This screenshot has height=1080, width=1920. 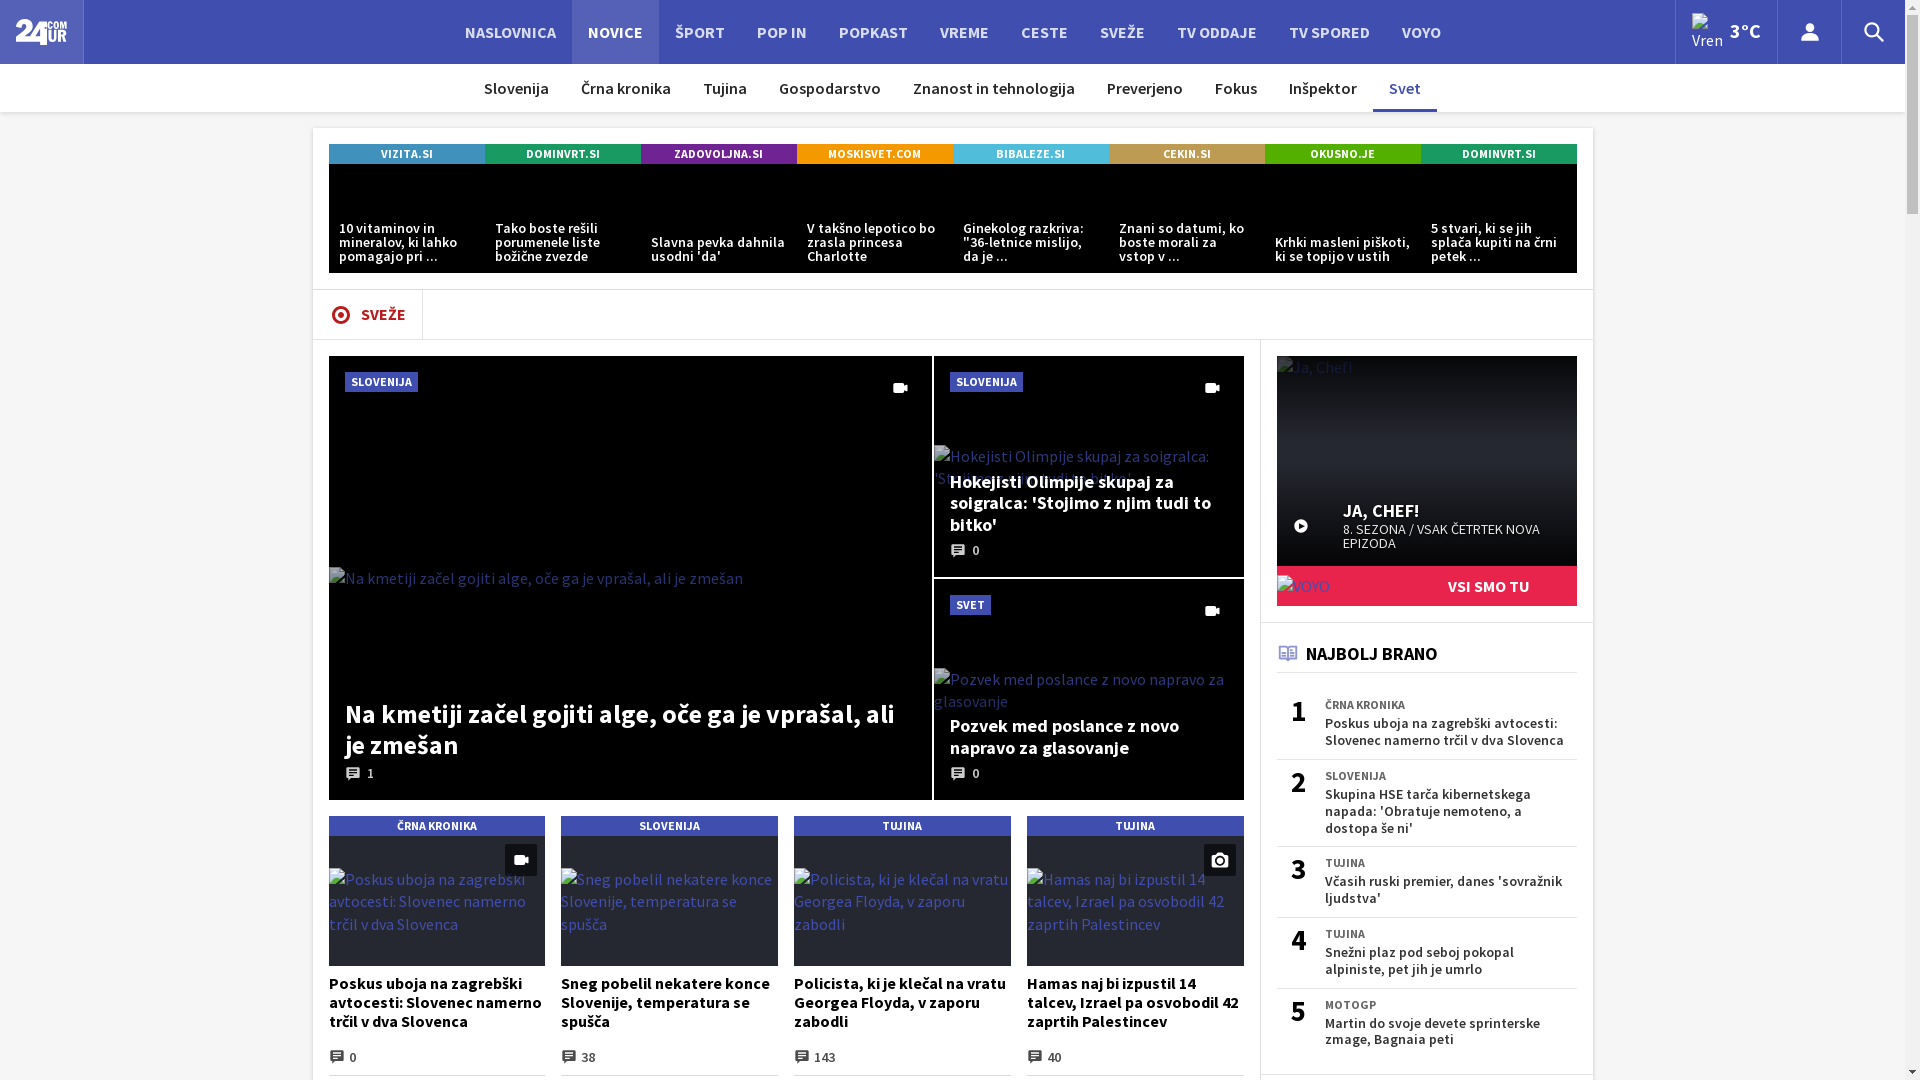 I want to click on Slovenija, so click(x=516, y=88).